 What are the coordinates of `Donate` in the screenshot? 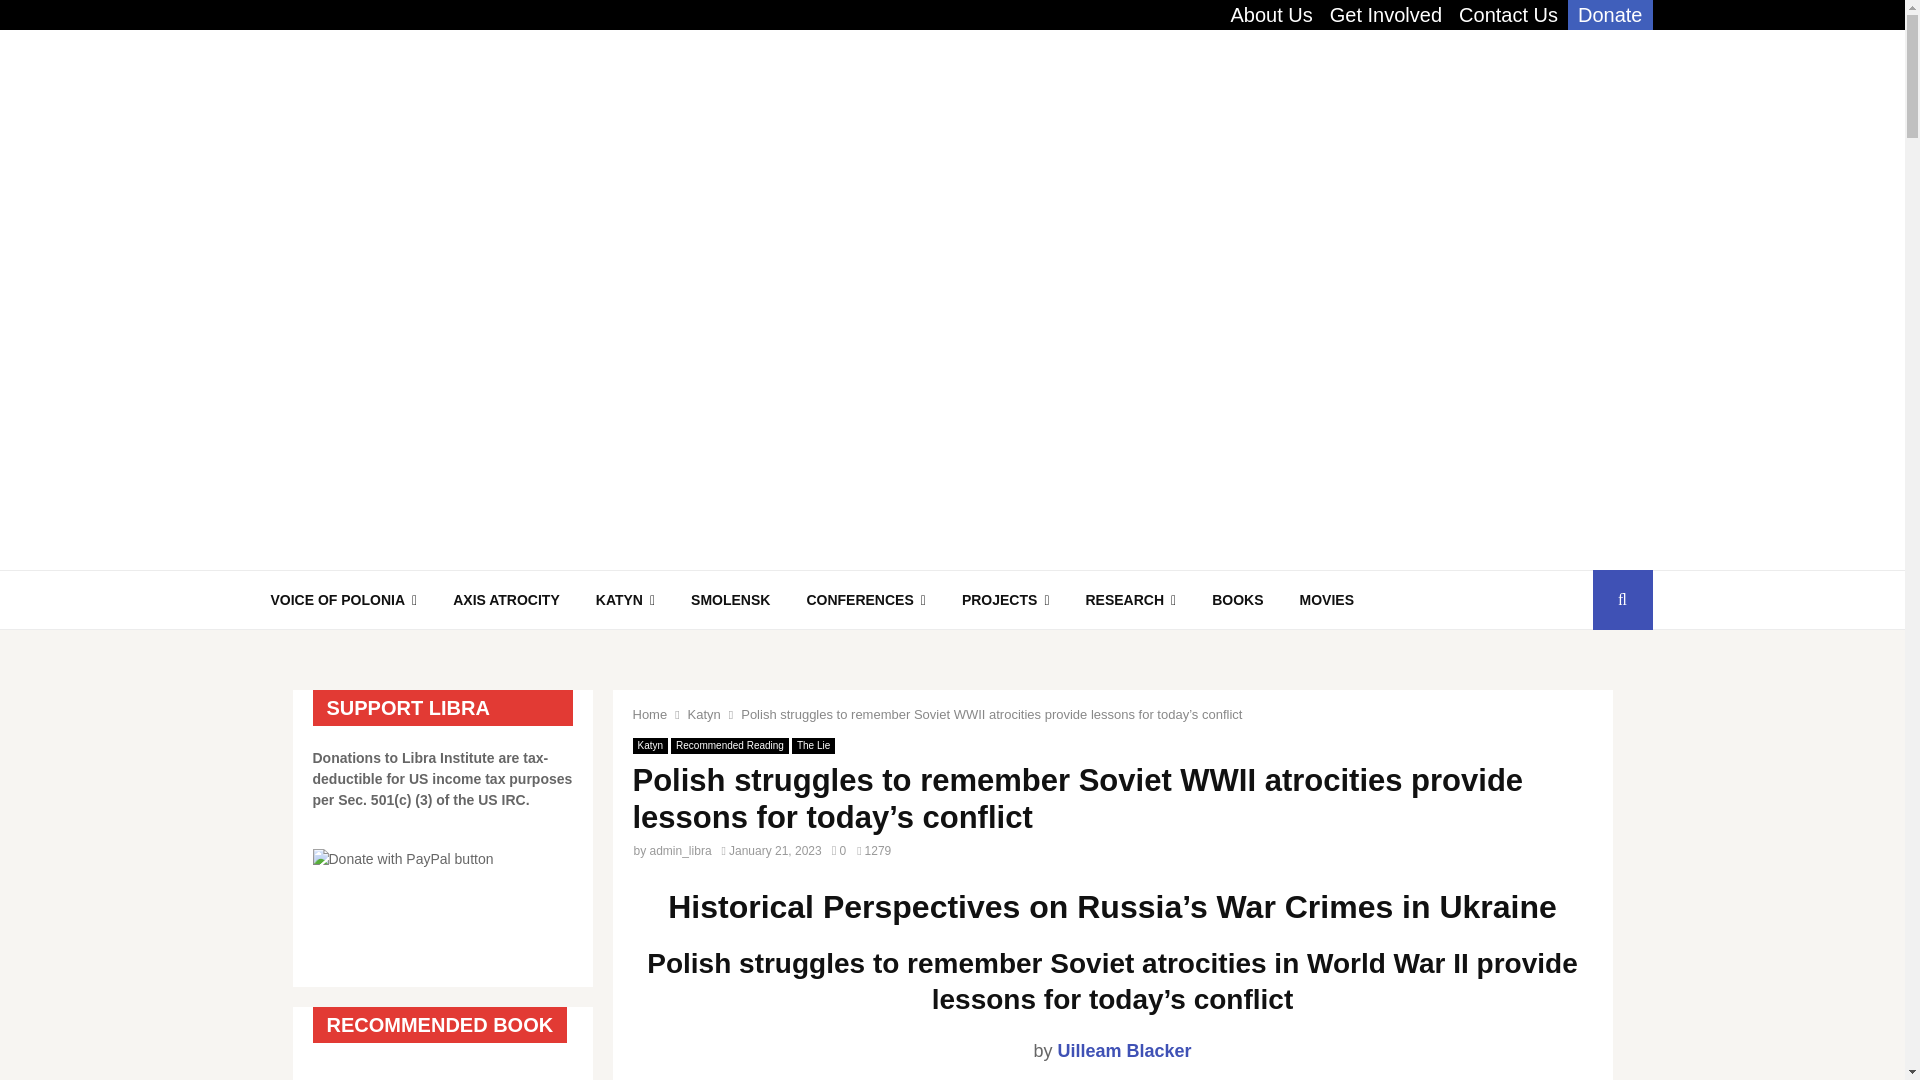 It's located at (1610, 15).